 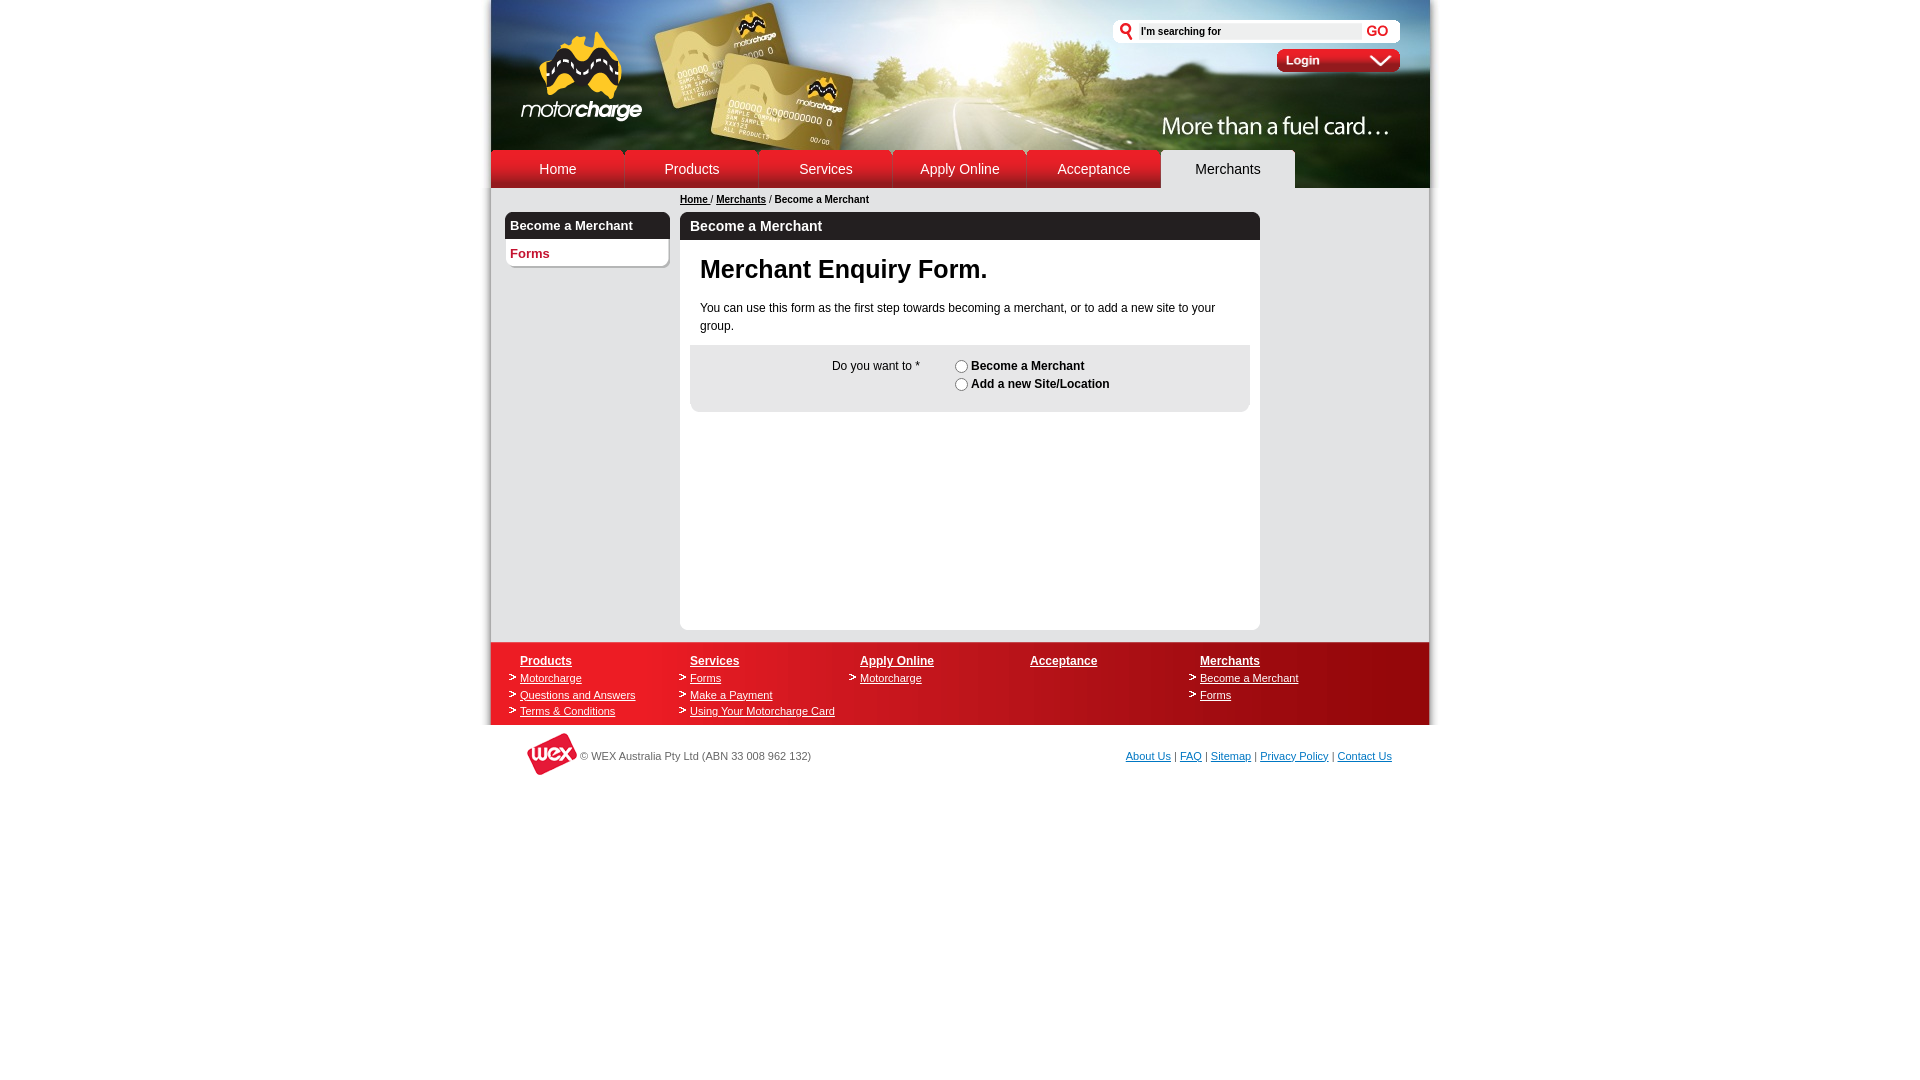 What do you see at coordinates (1265, 678) in the screenshot?
I see `Become a Merchant` at bounding box center [1265, 678].